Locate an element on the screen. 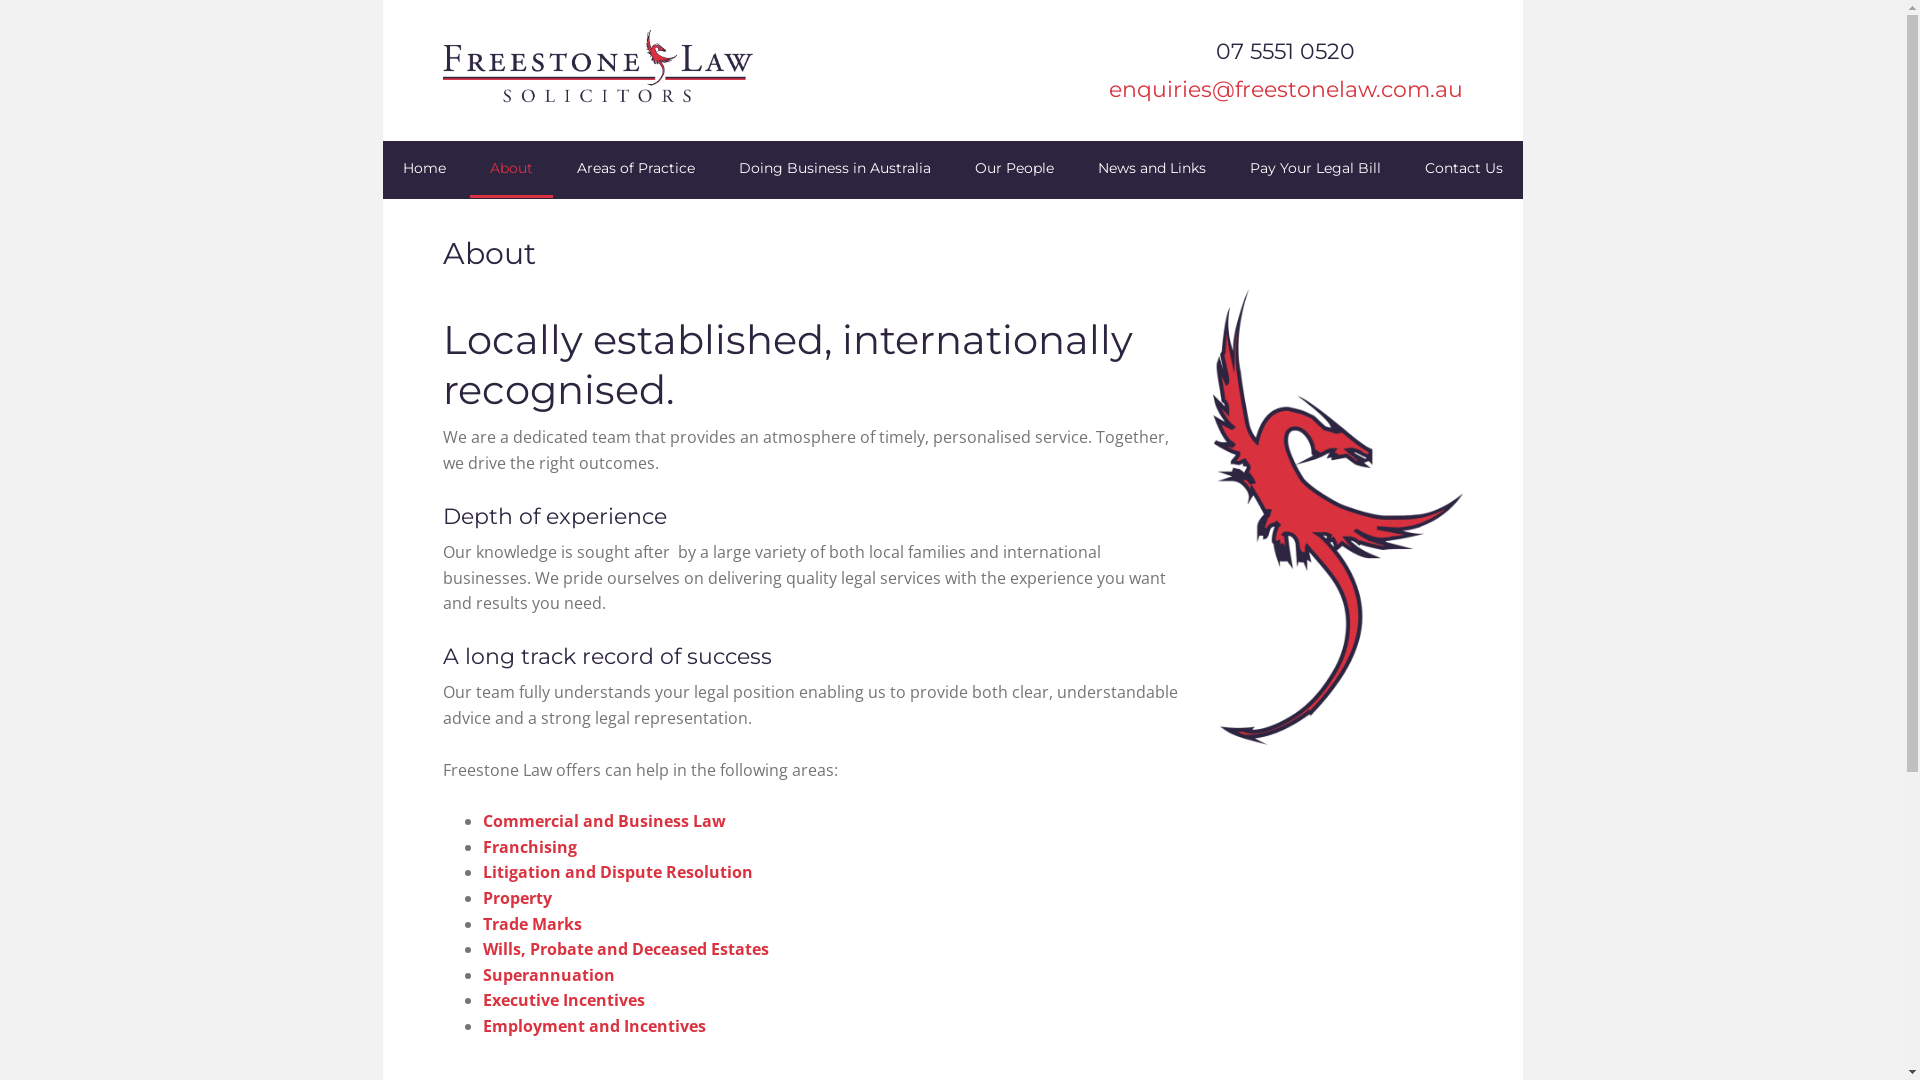 This screenshot has height=1080, width=1920. Doing Business in Australia is located at coordinates (834, 170).